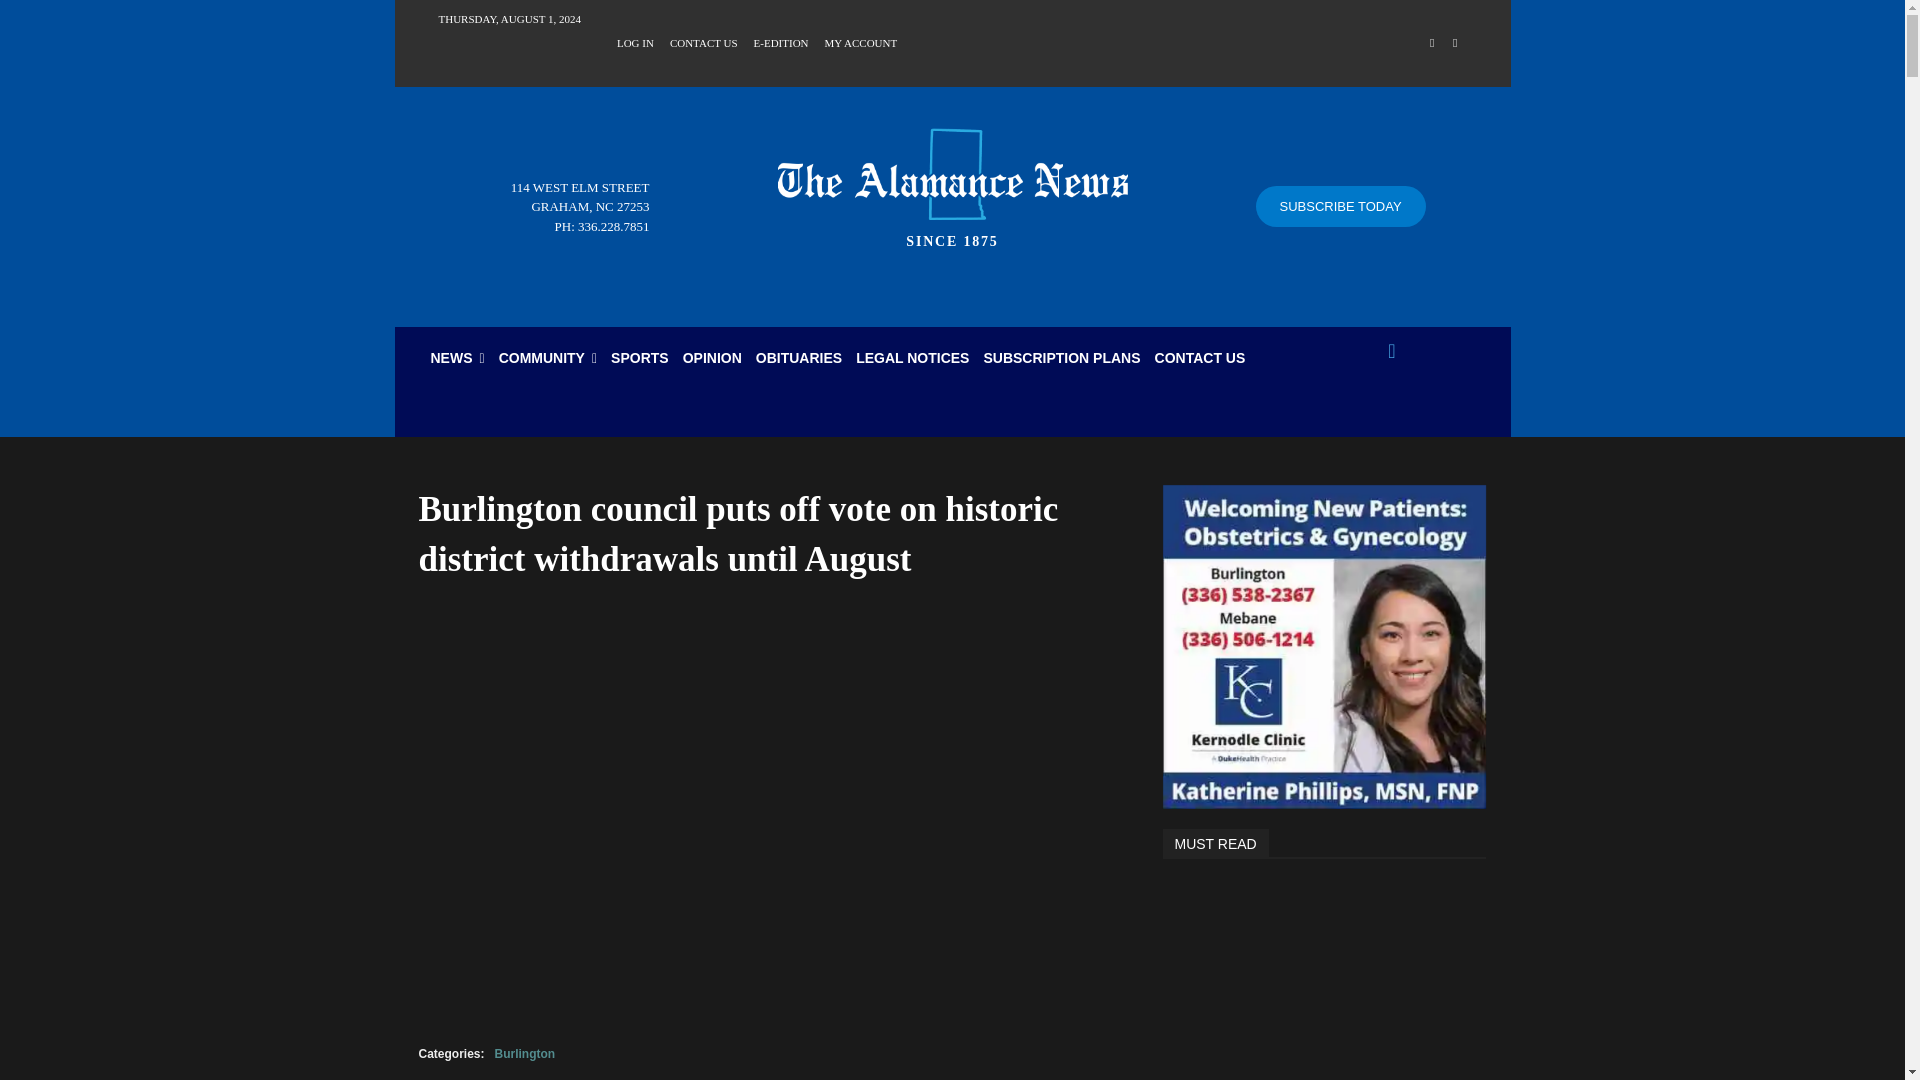 The width and height of the screenshot is (1920, 1080). Describe the element at coordinates (548, 358) in the screenshot. I see `COMMUNITY` at that location.